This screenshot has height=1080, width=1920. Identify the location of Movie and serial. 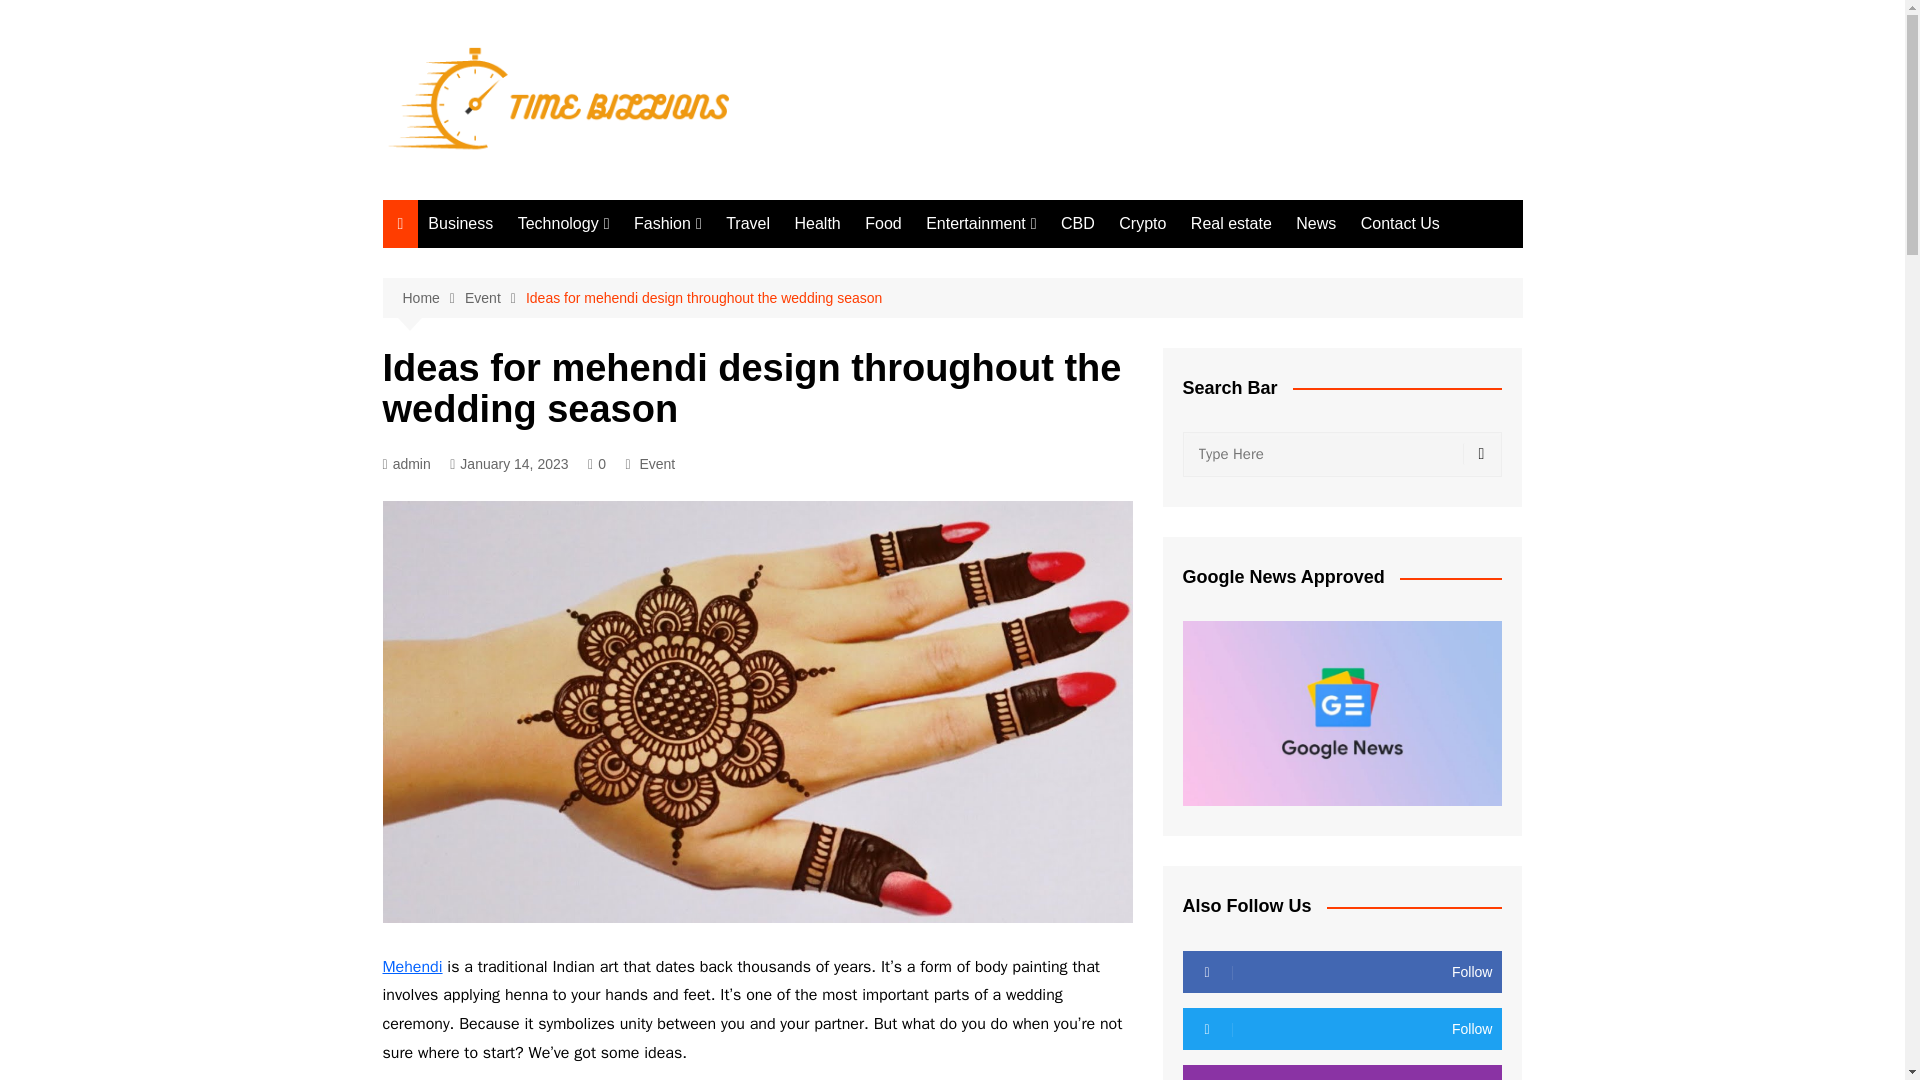
(1026, 264).